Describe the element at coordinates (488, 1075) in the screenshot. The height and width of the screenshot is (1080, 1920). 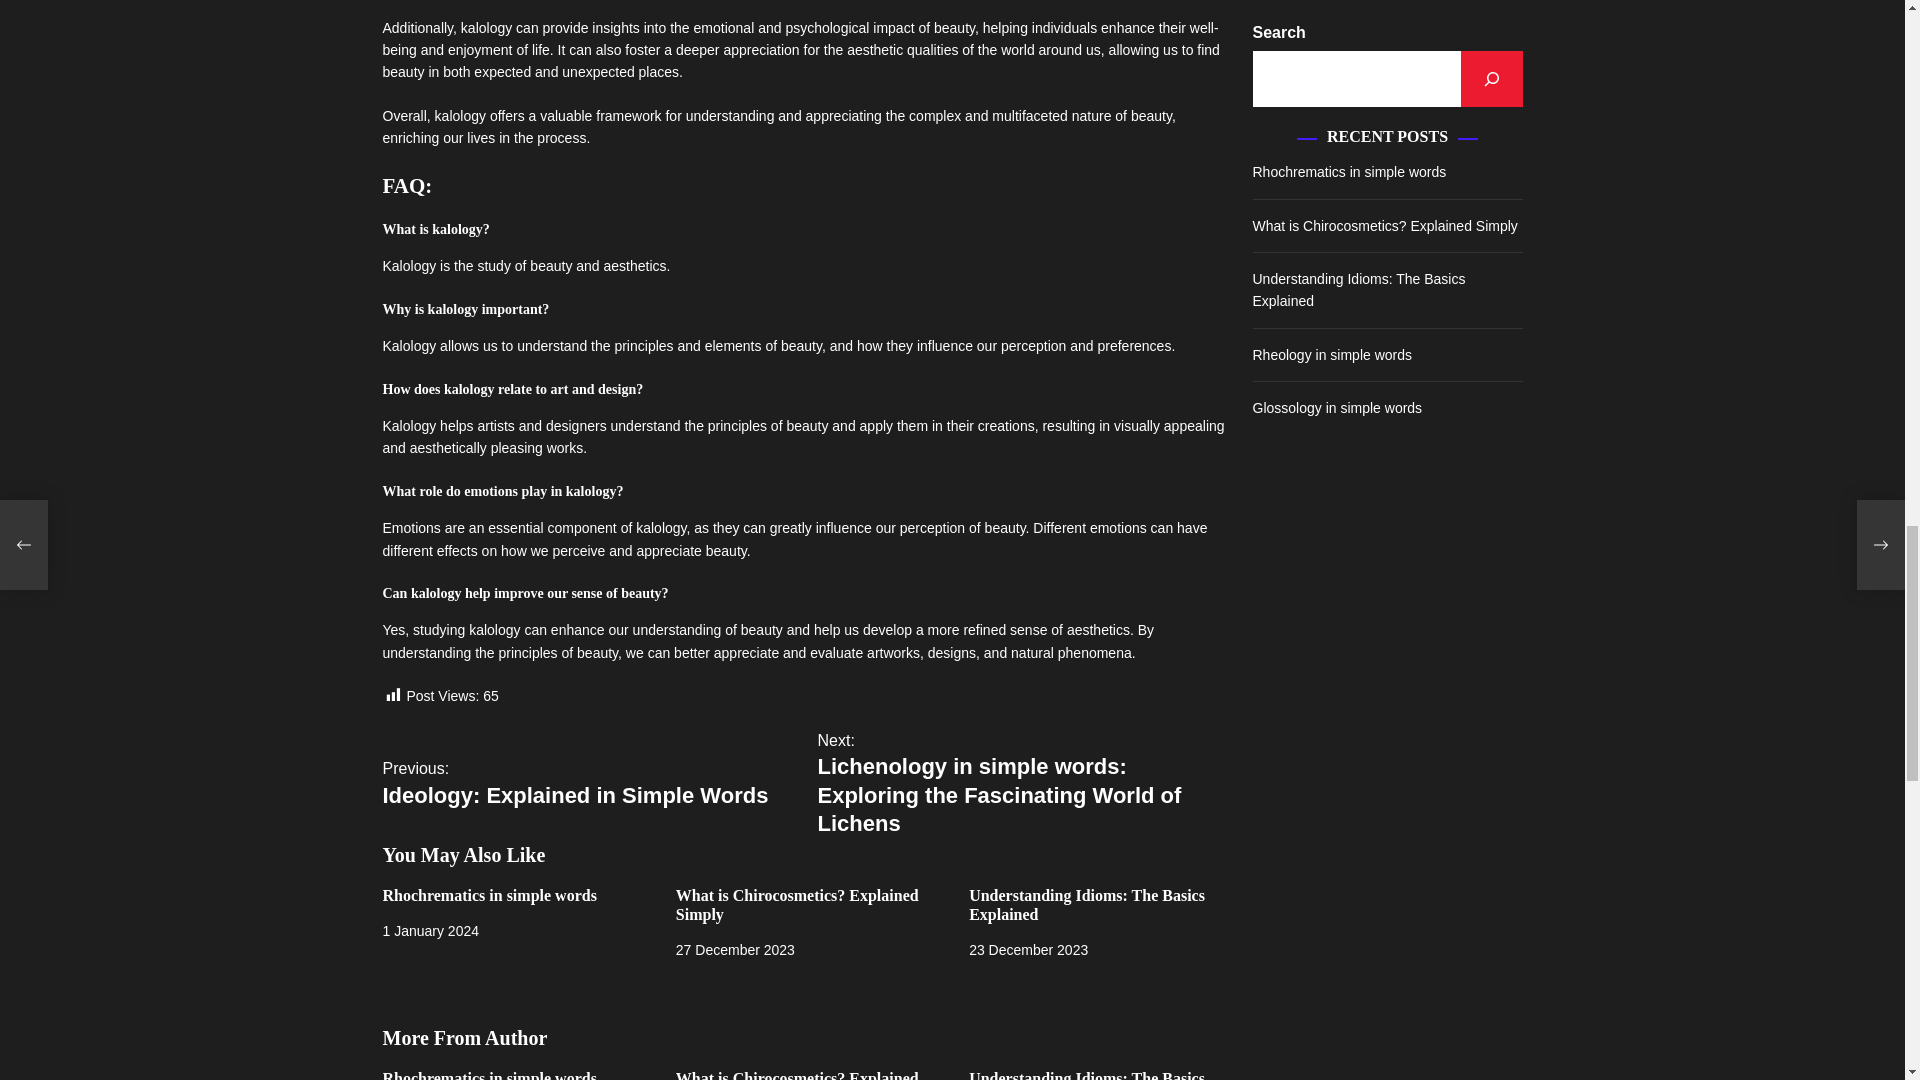
I see `Rhochrematics in simple words` at that location.